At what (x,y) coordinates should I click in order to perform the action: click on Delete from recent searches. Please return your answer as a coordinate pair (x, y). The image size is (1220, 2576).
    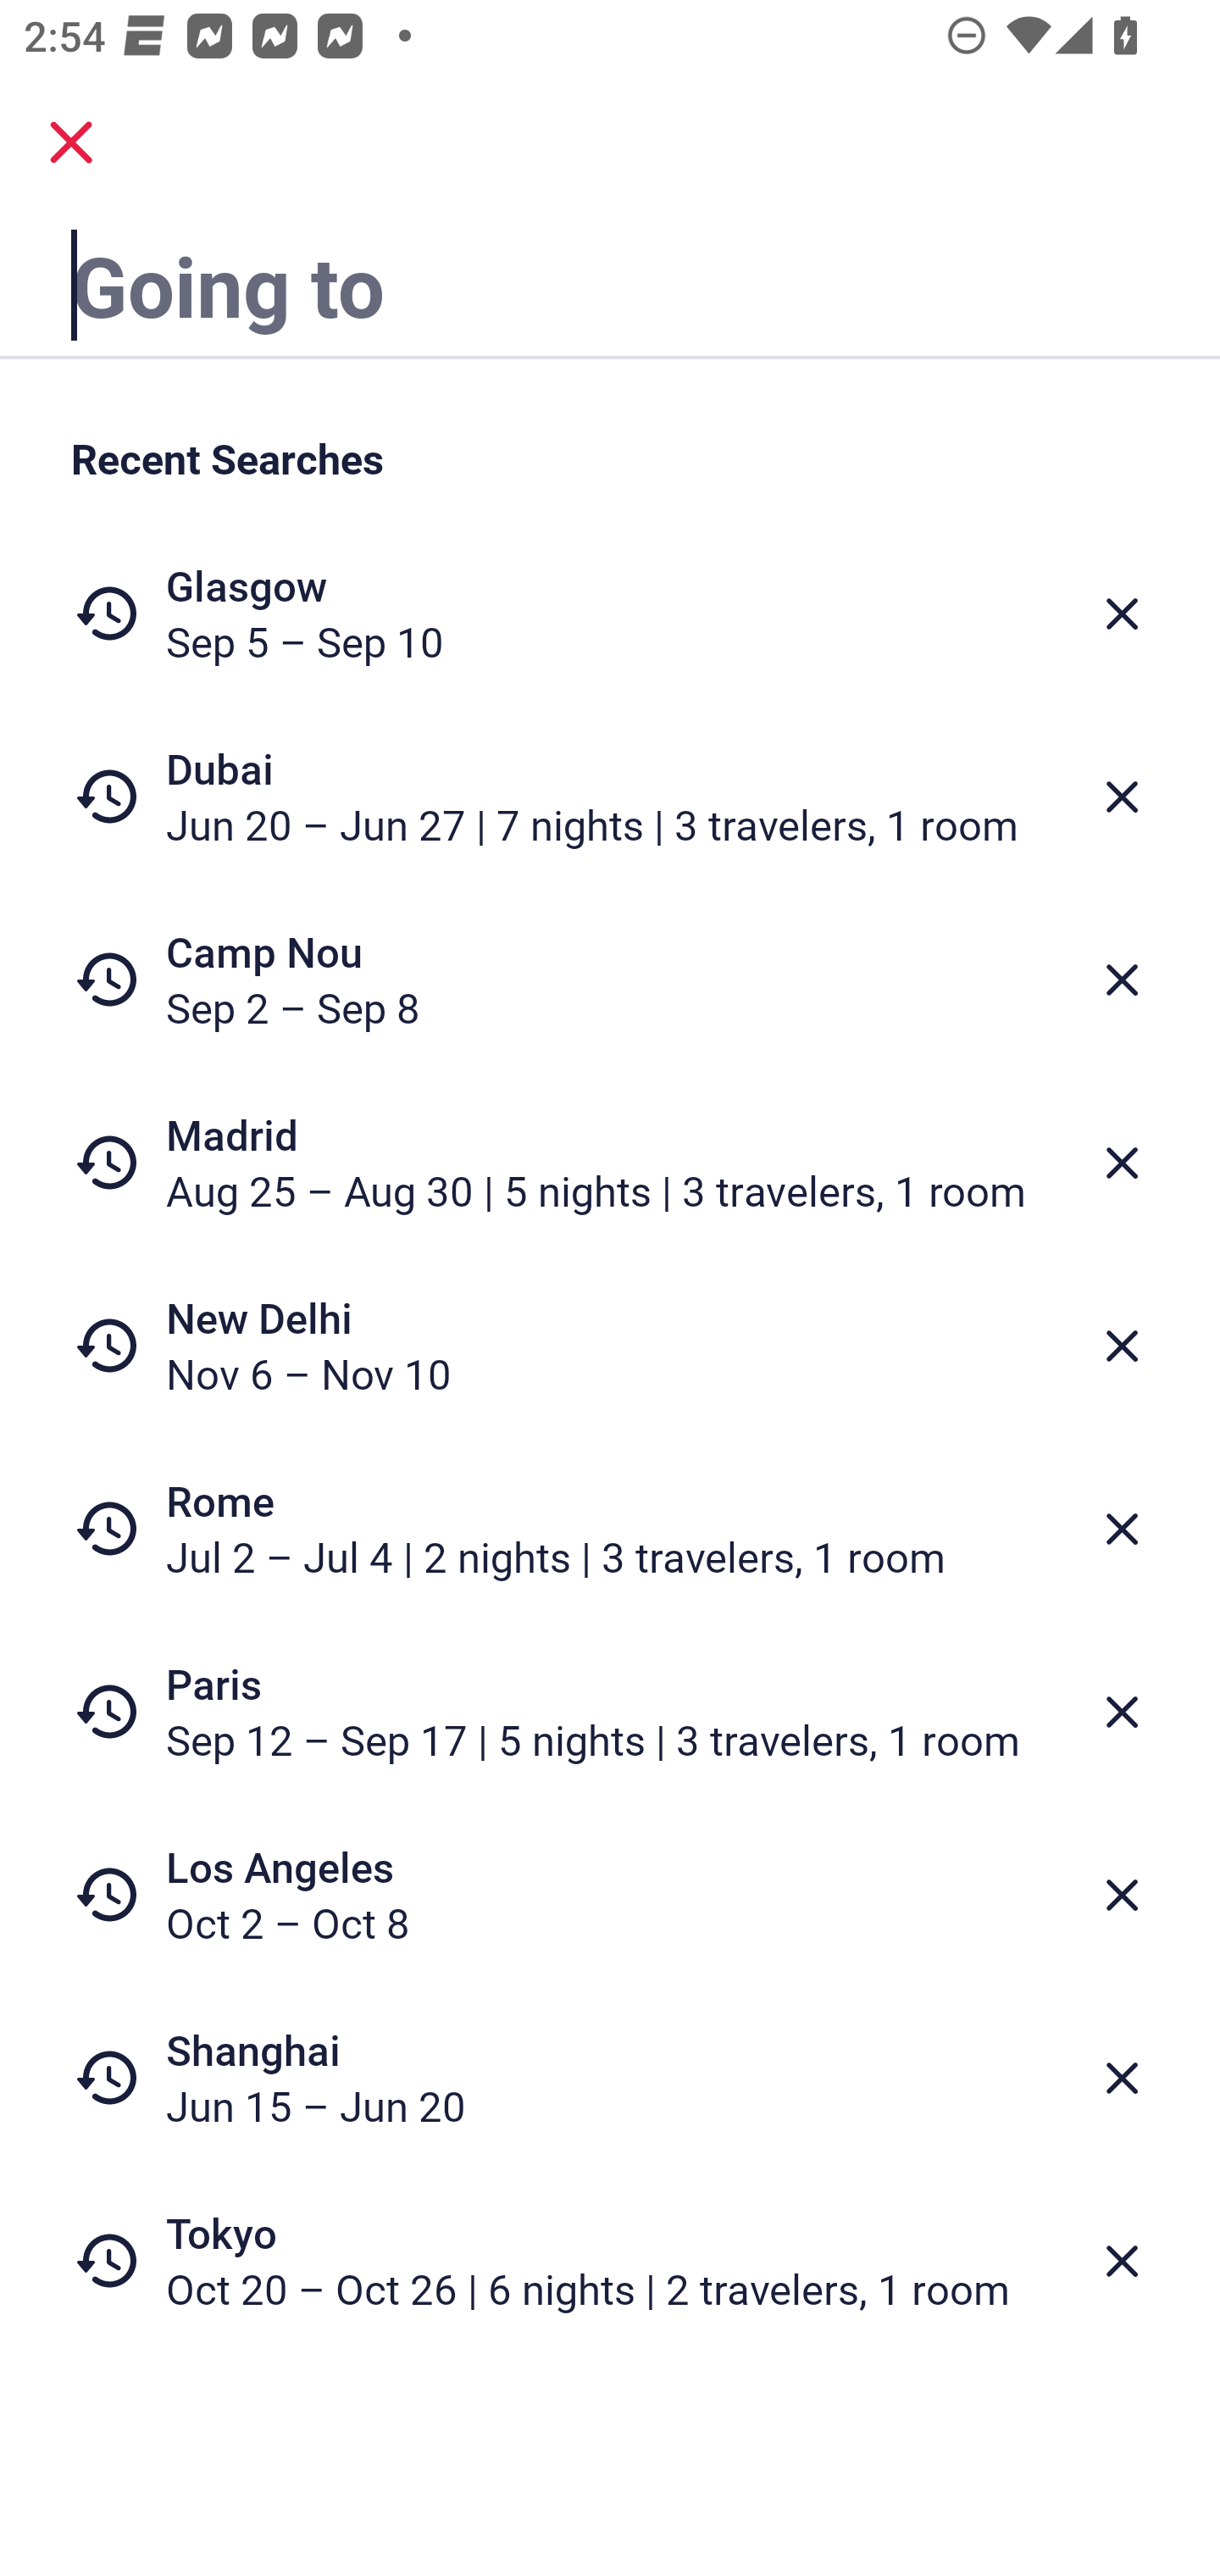
    Looking at the image, I should click on (1122, 1895).